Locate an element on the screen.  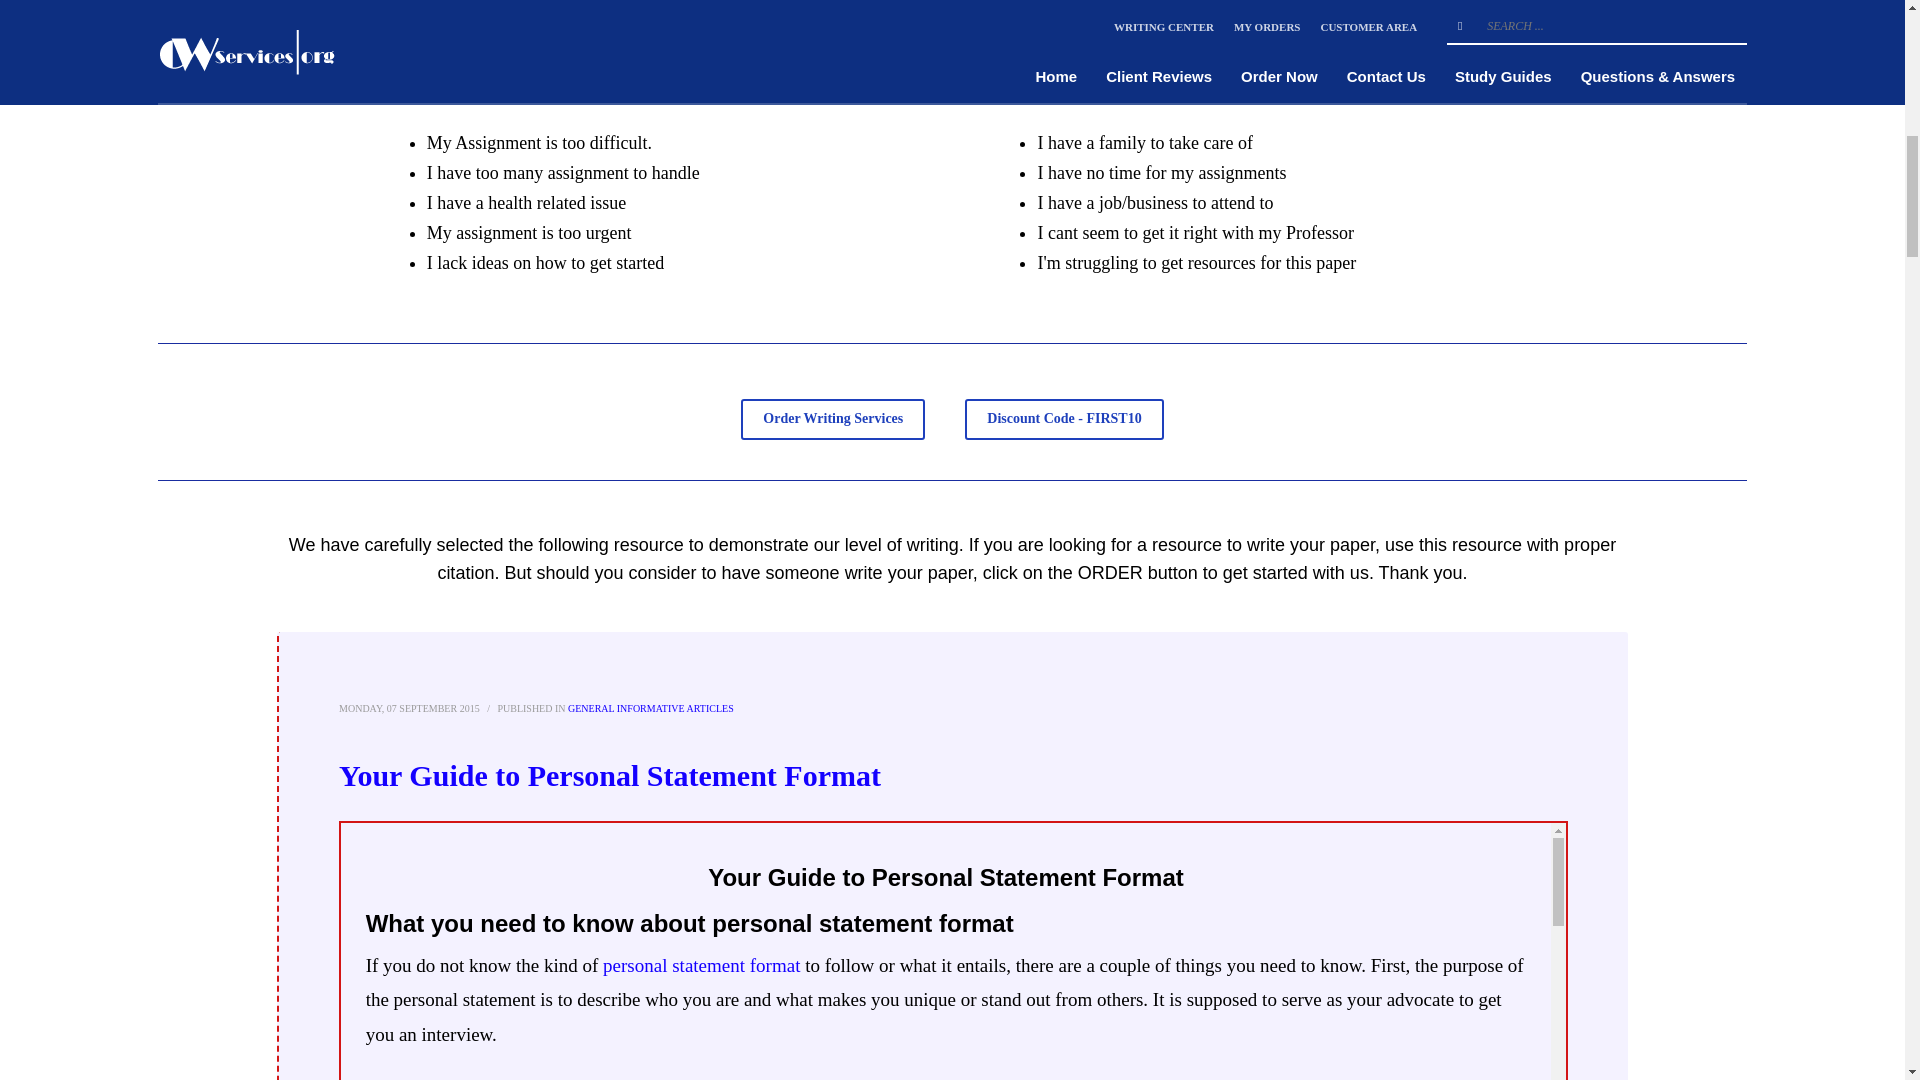
Discount Code - FIRST10 is located at coordinates (1064, 418).